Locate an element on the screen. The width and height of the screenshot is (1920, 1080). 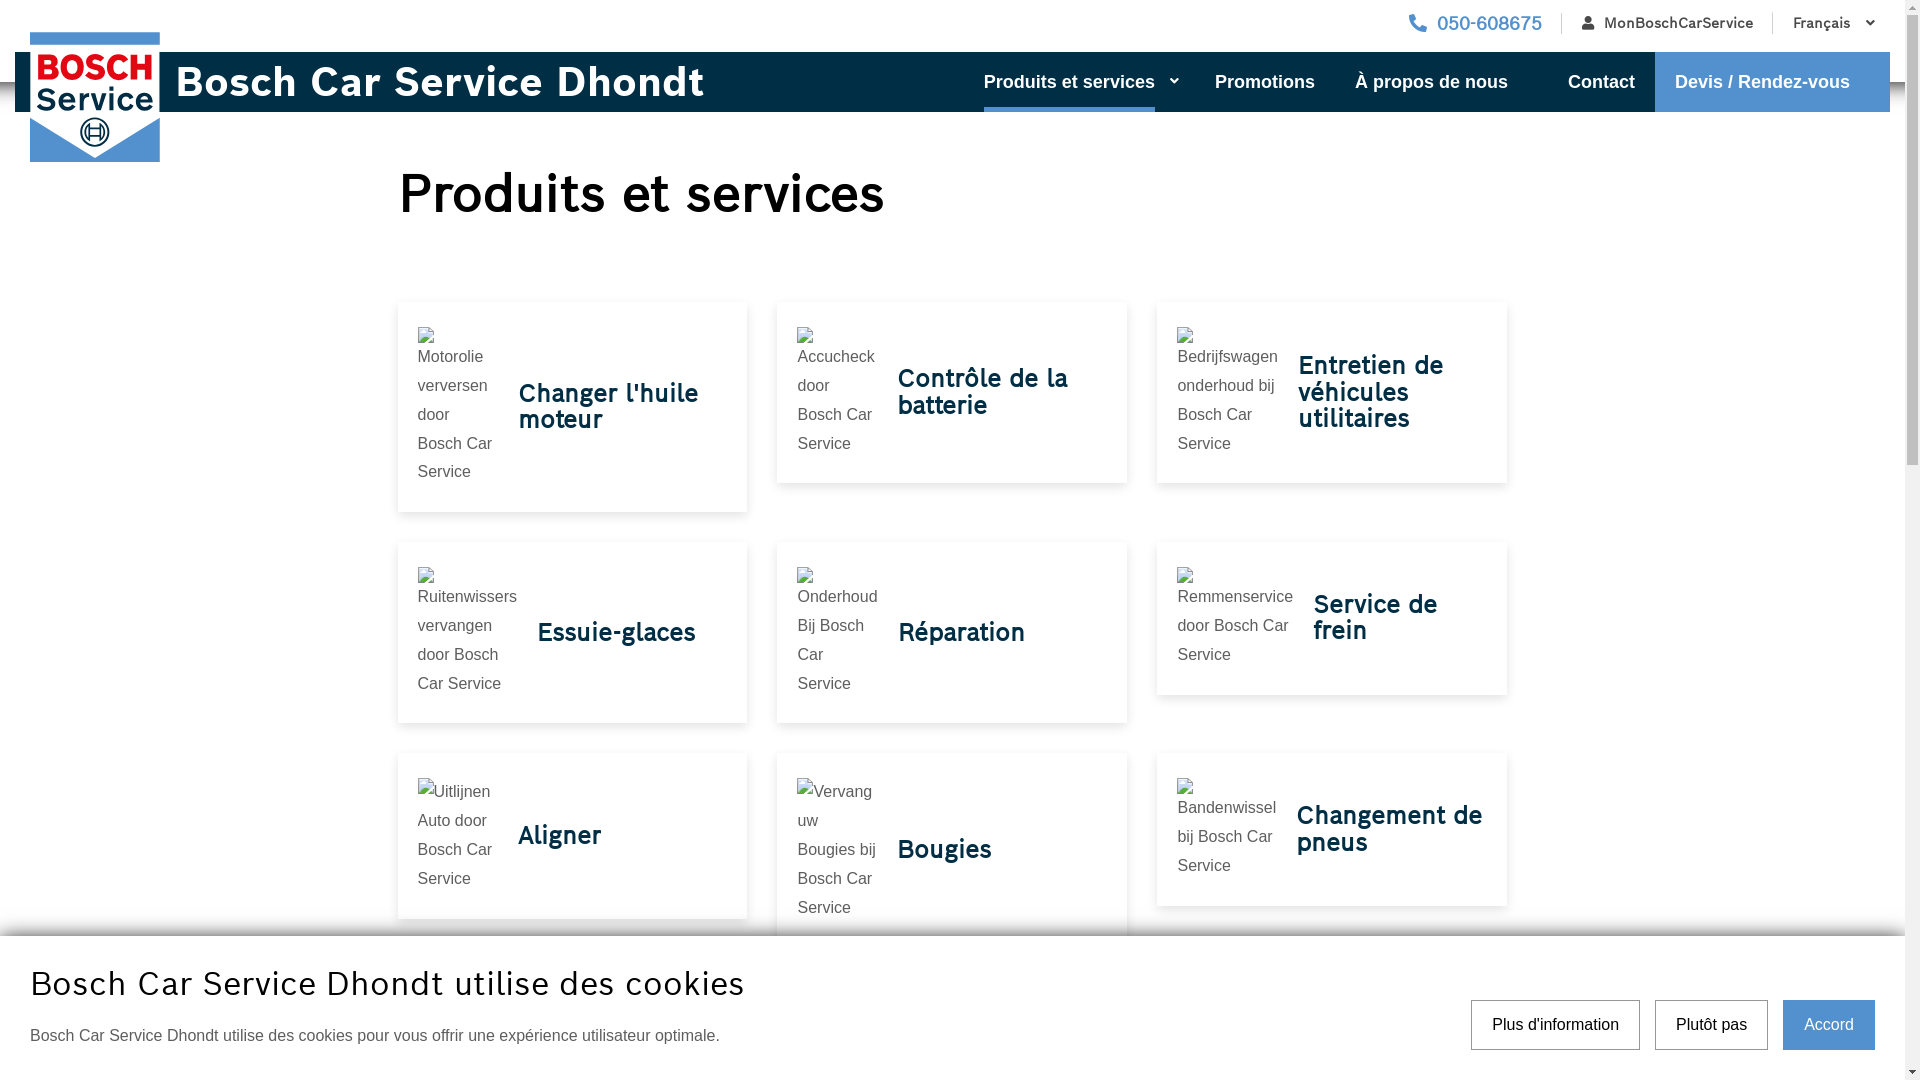
Plus d'information is located at coordinates (1556, 1025).